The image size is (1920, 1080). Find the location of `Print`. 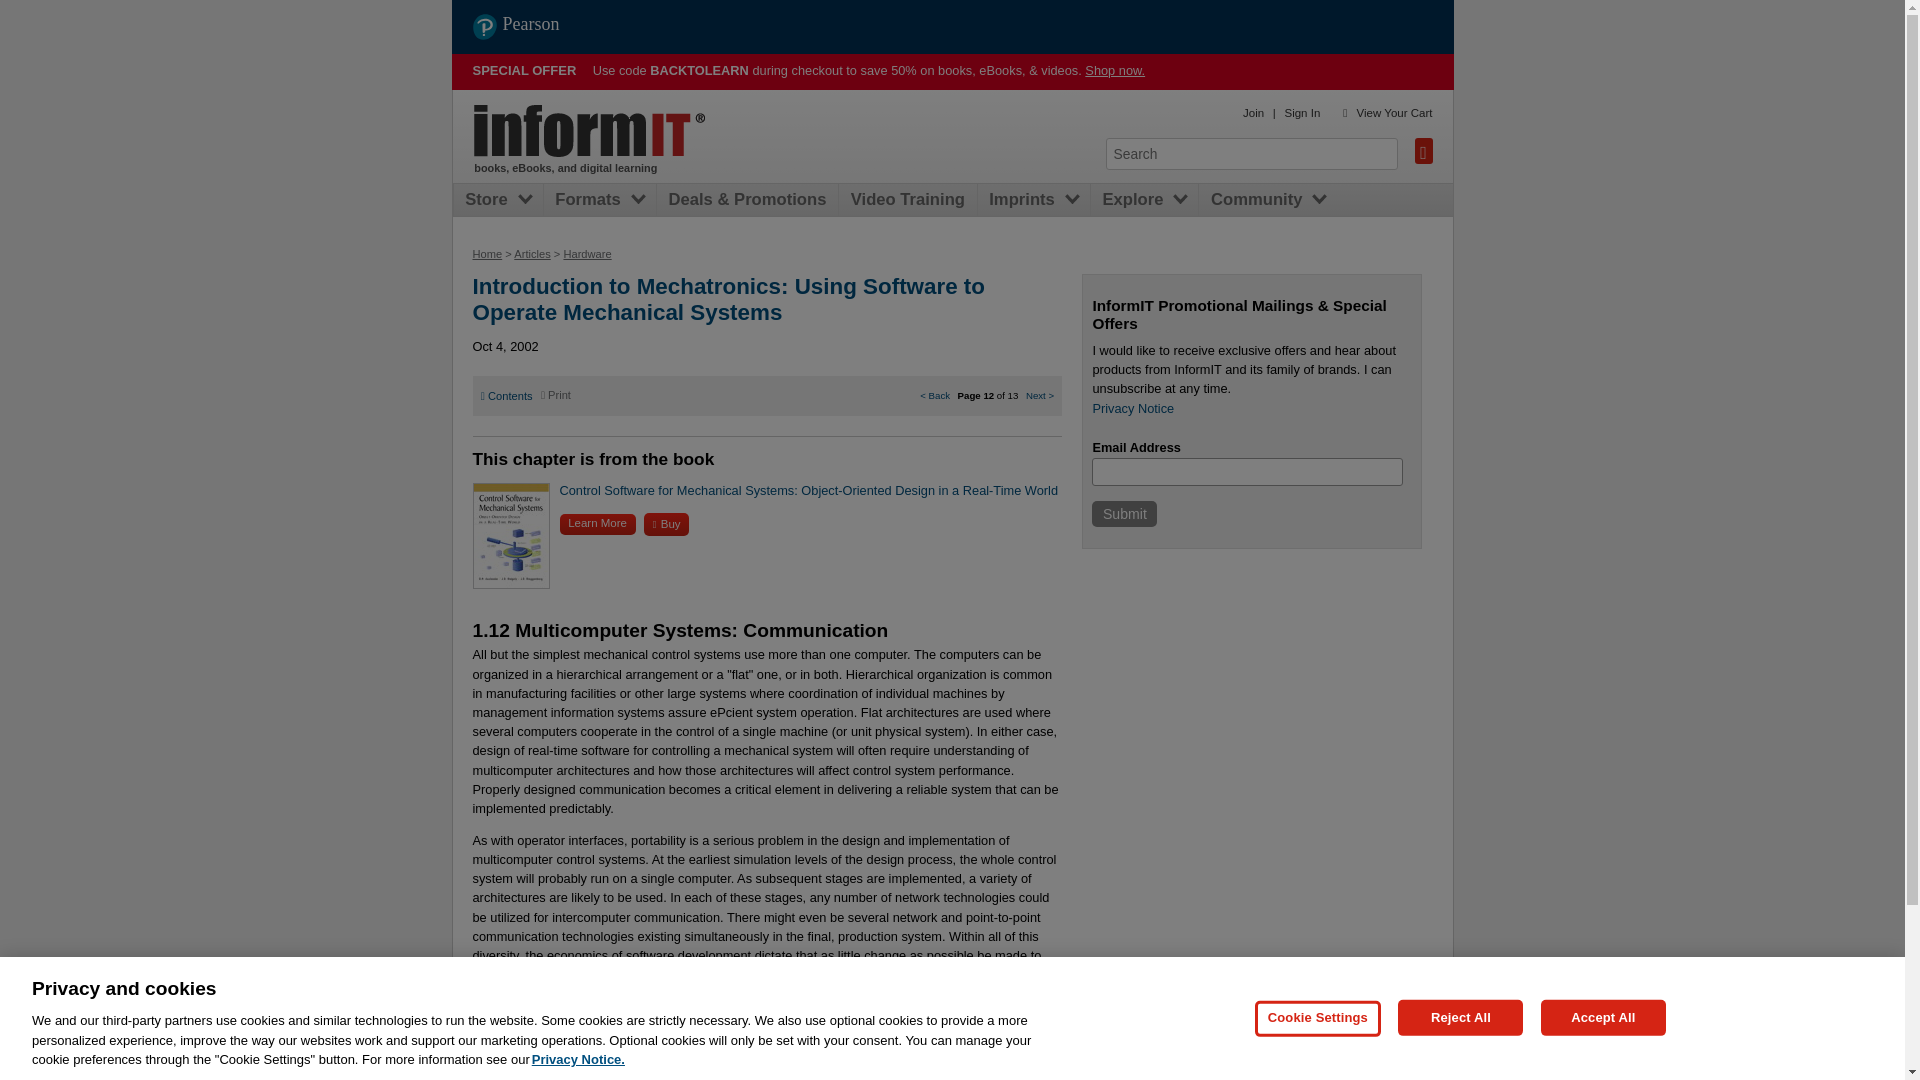

Print is located at coordinates (556, 394).